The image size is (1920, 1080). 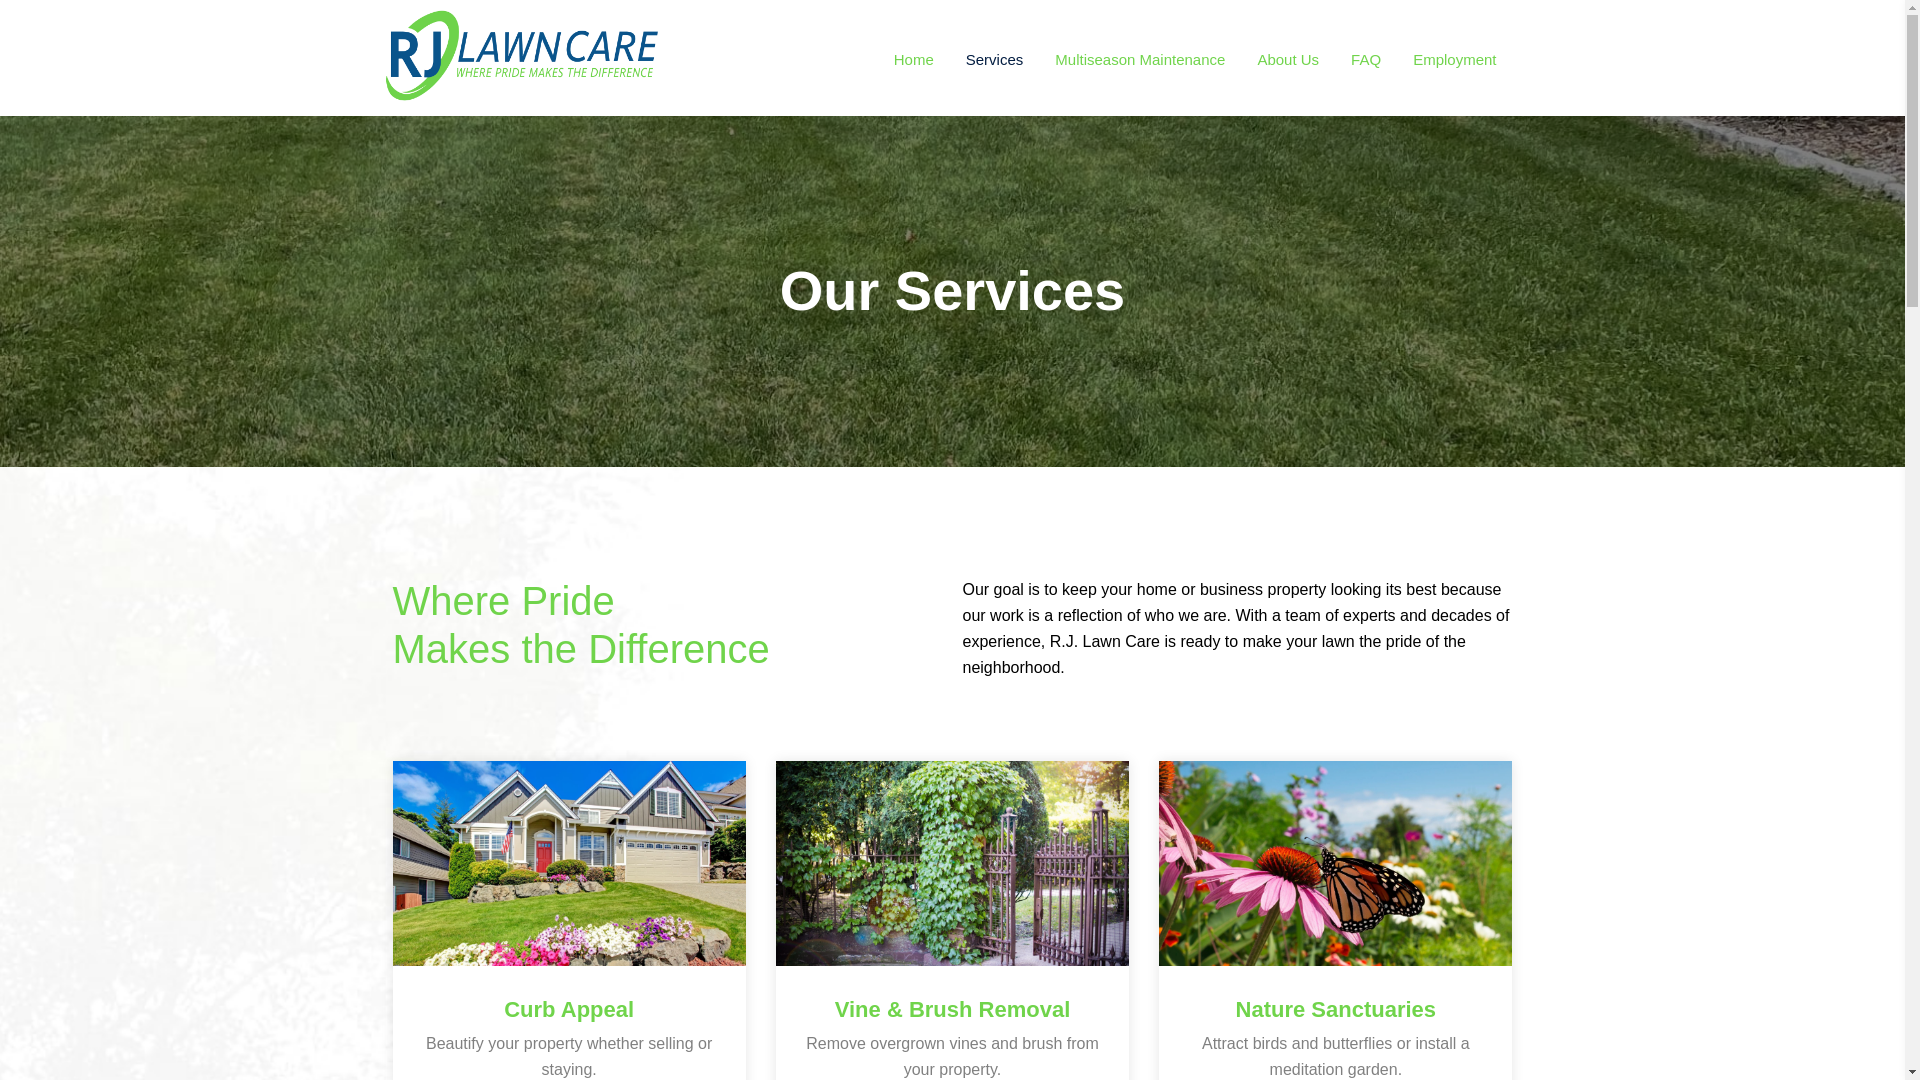 What do you see at coordinates (1139, 59) in the screenshot?
I see `Multiseason Maintenance` at bounding box center [1139, 59].